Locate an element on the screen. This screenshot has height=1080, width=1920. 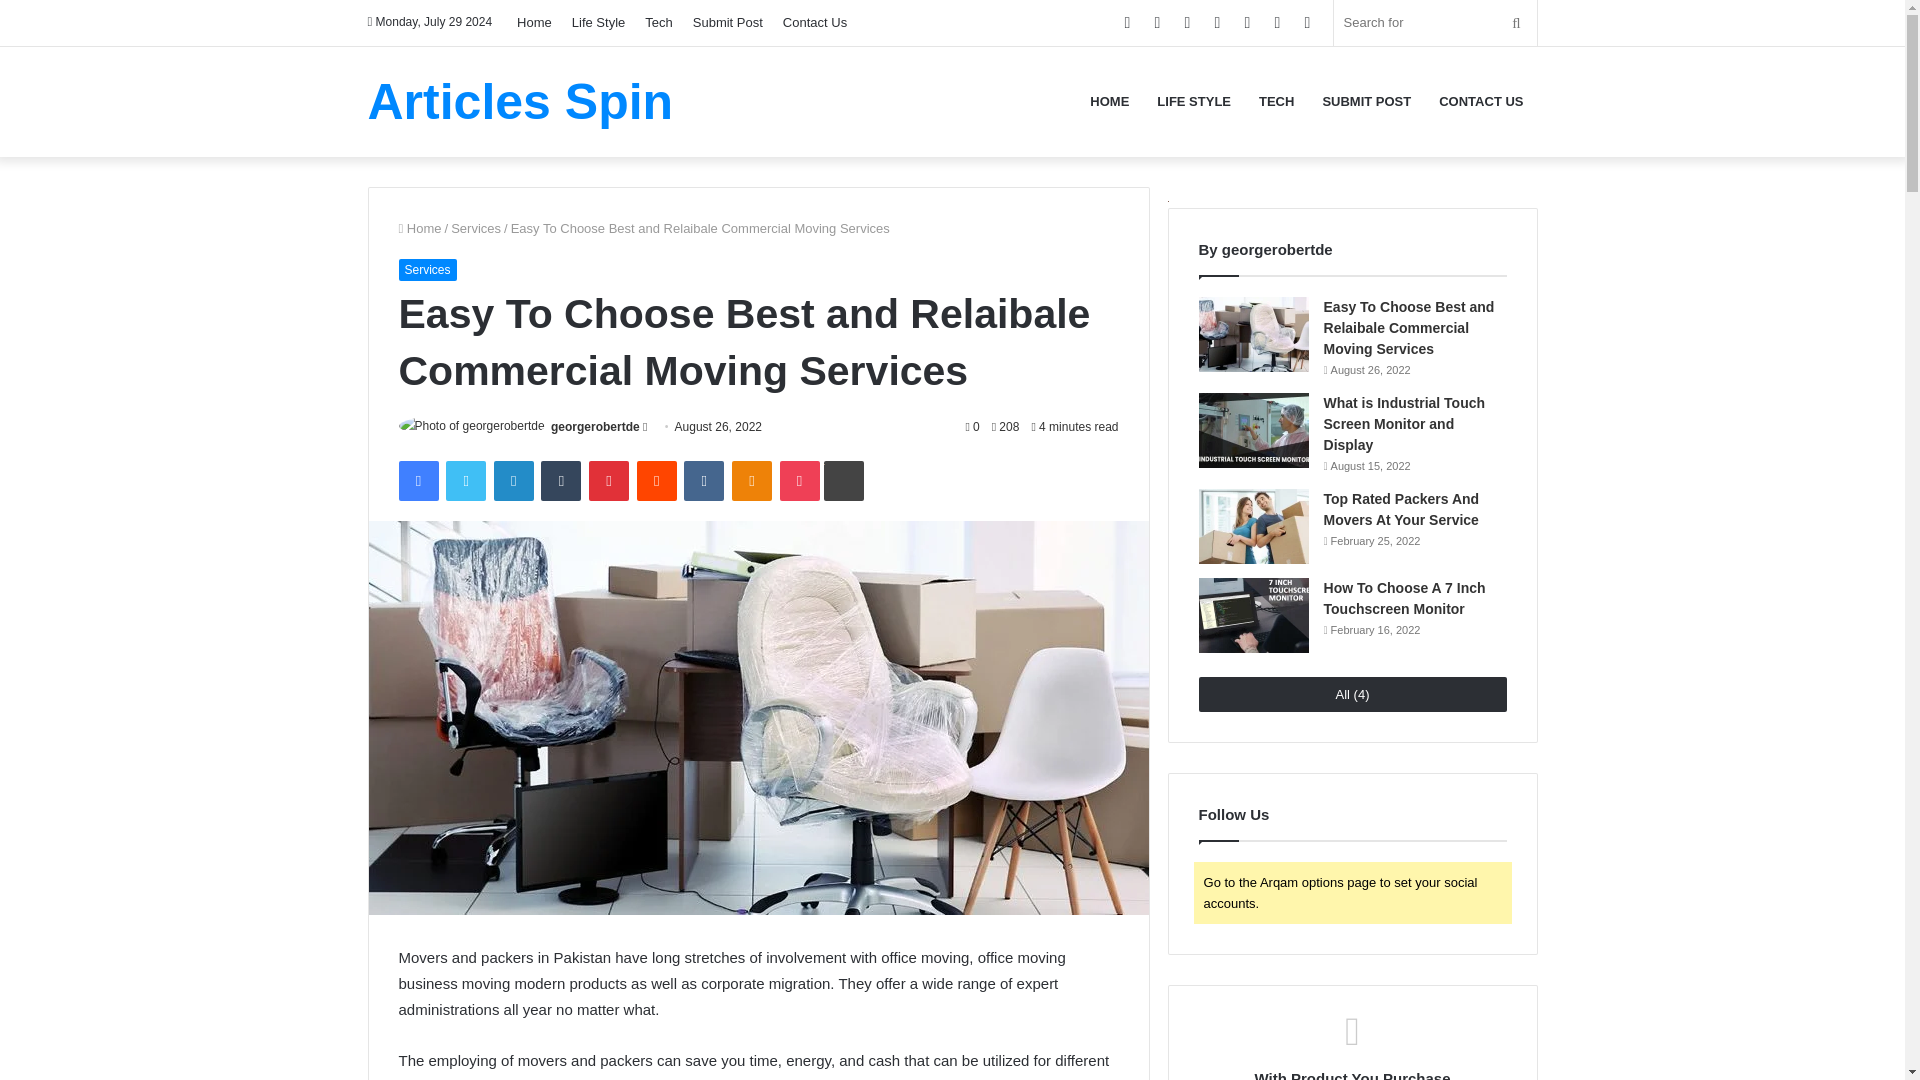
Home is located at coordinates (419, 228).